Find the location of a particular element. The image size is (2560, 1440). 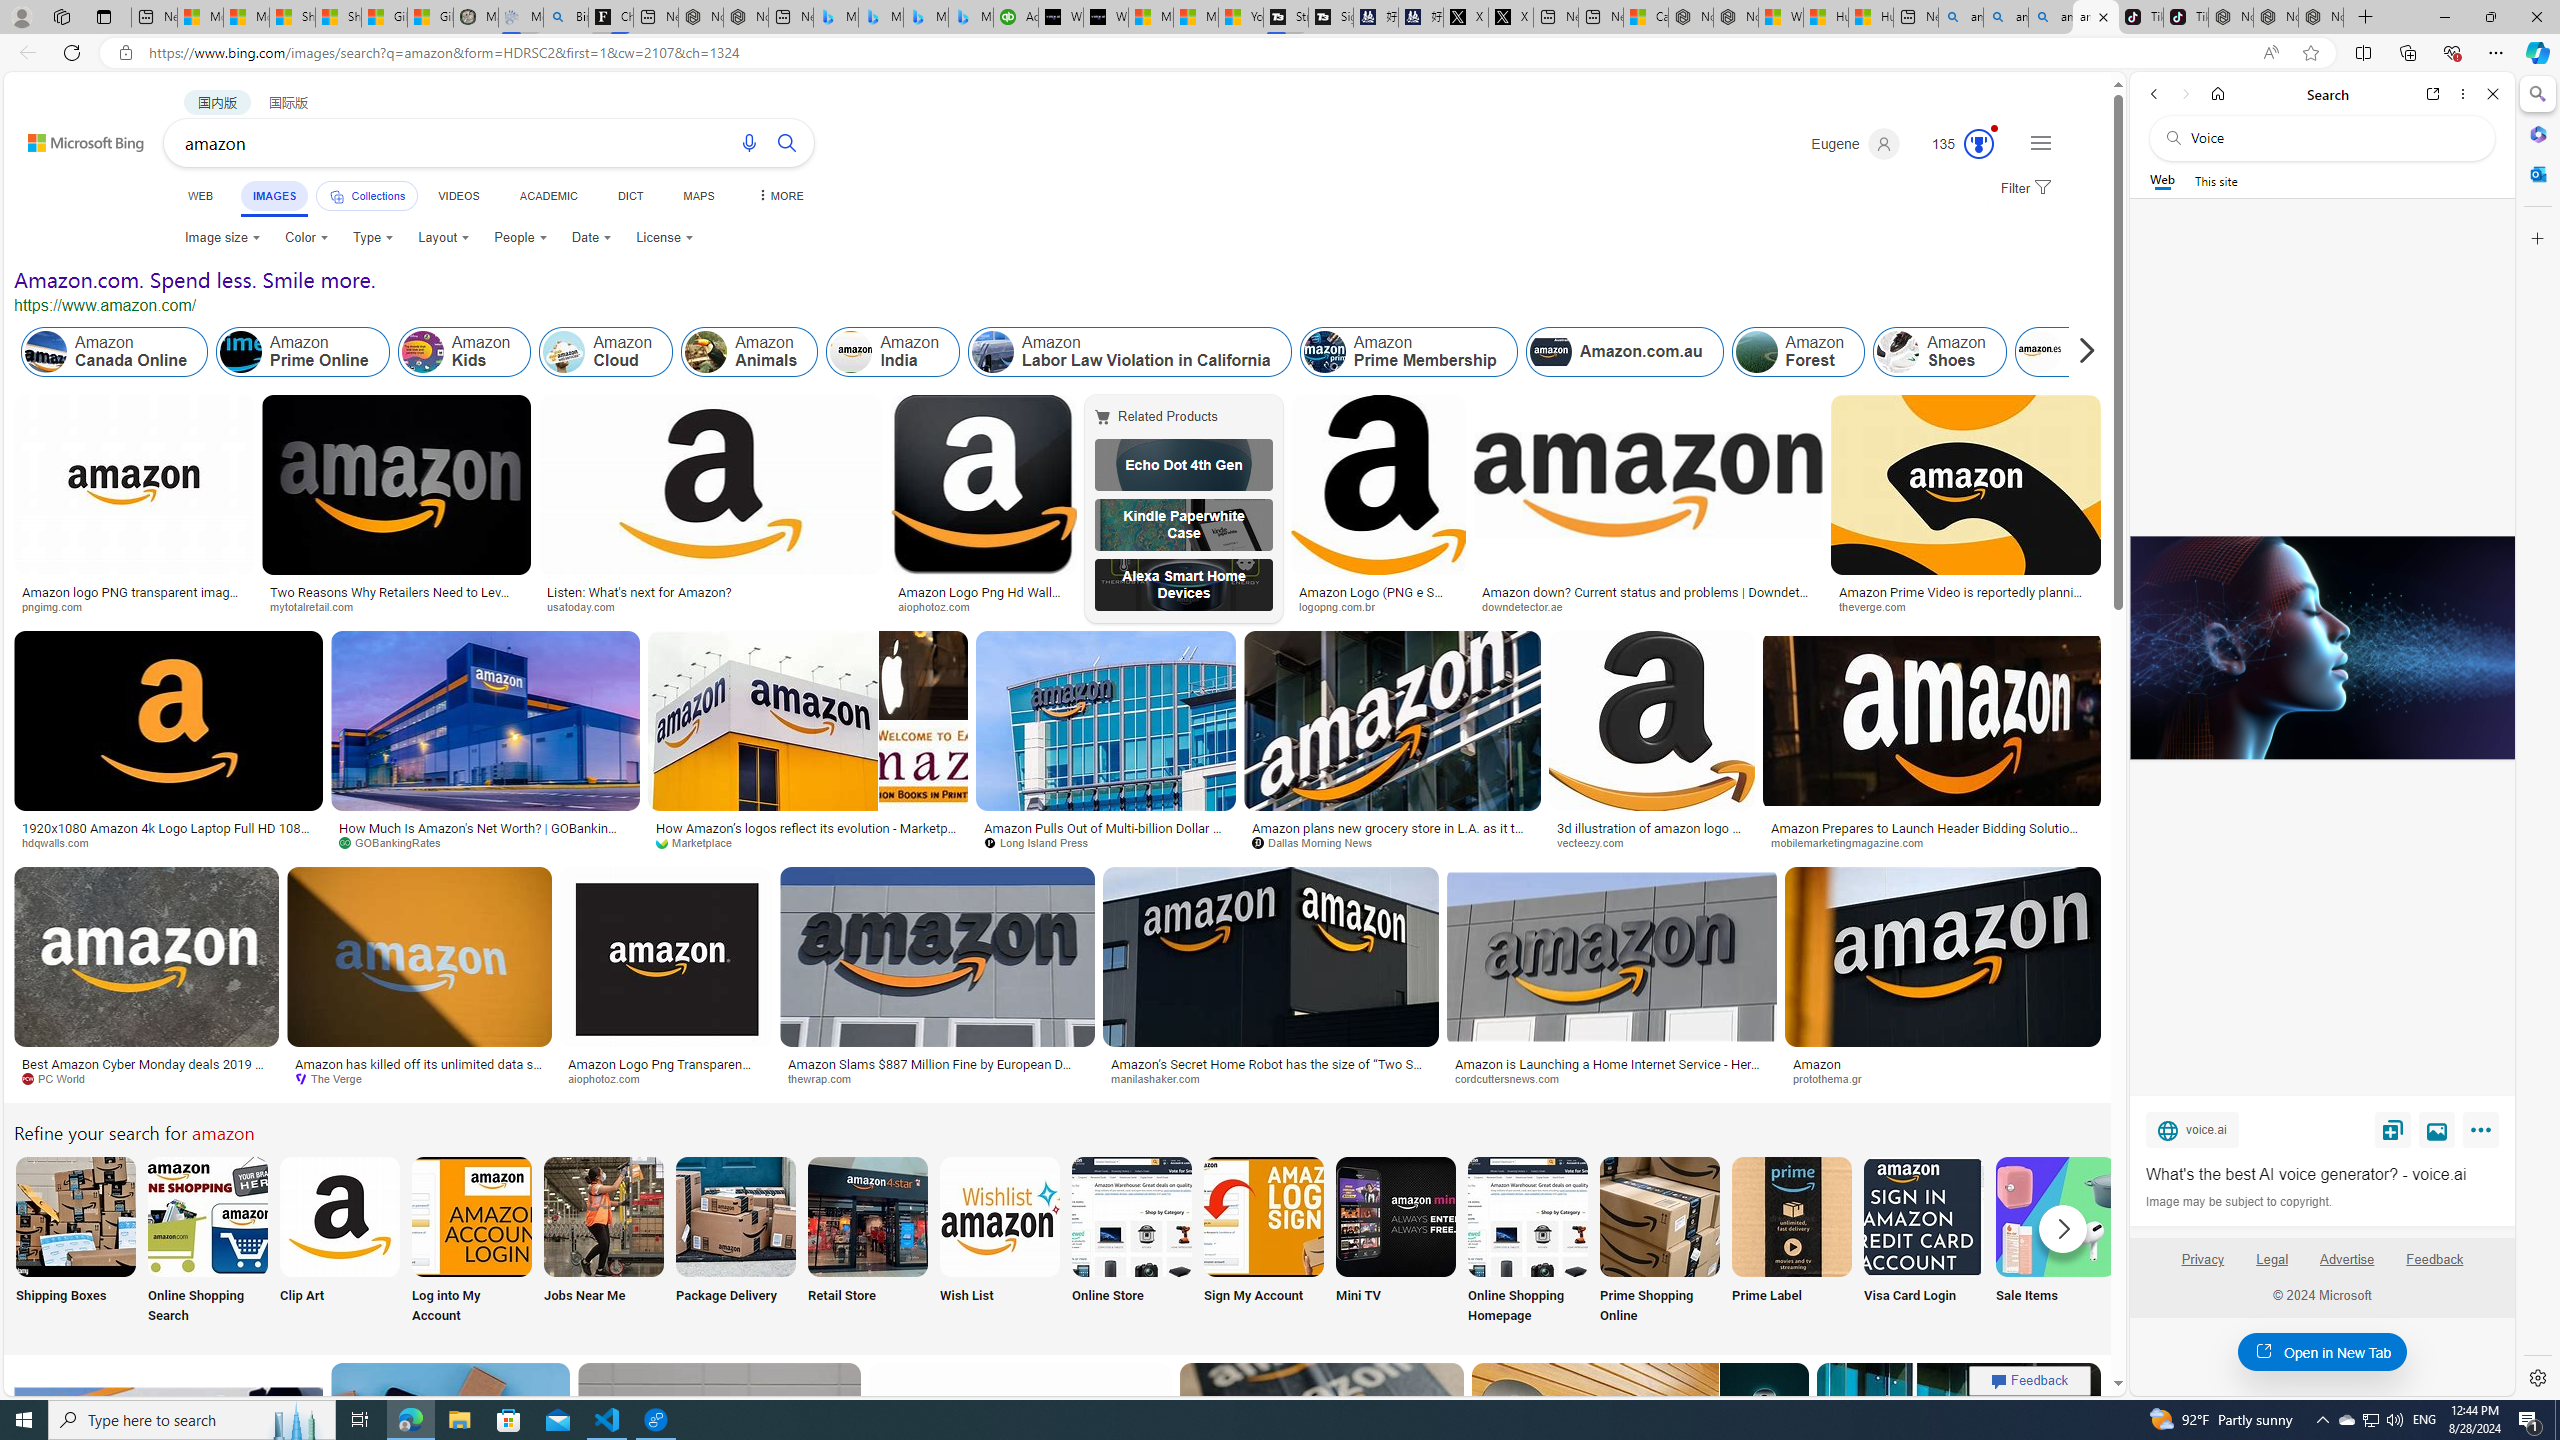

voice.ai is located at coordinates (2192, 1129).